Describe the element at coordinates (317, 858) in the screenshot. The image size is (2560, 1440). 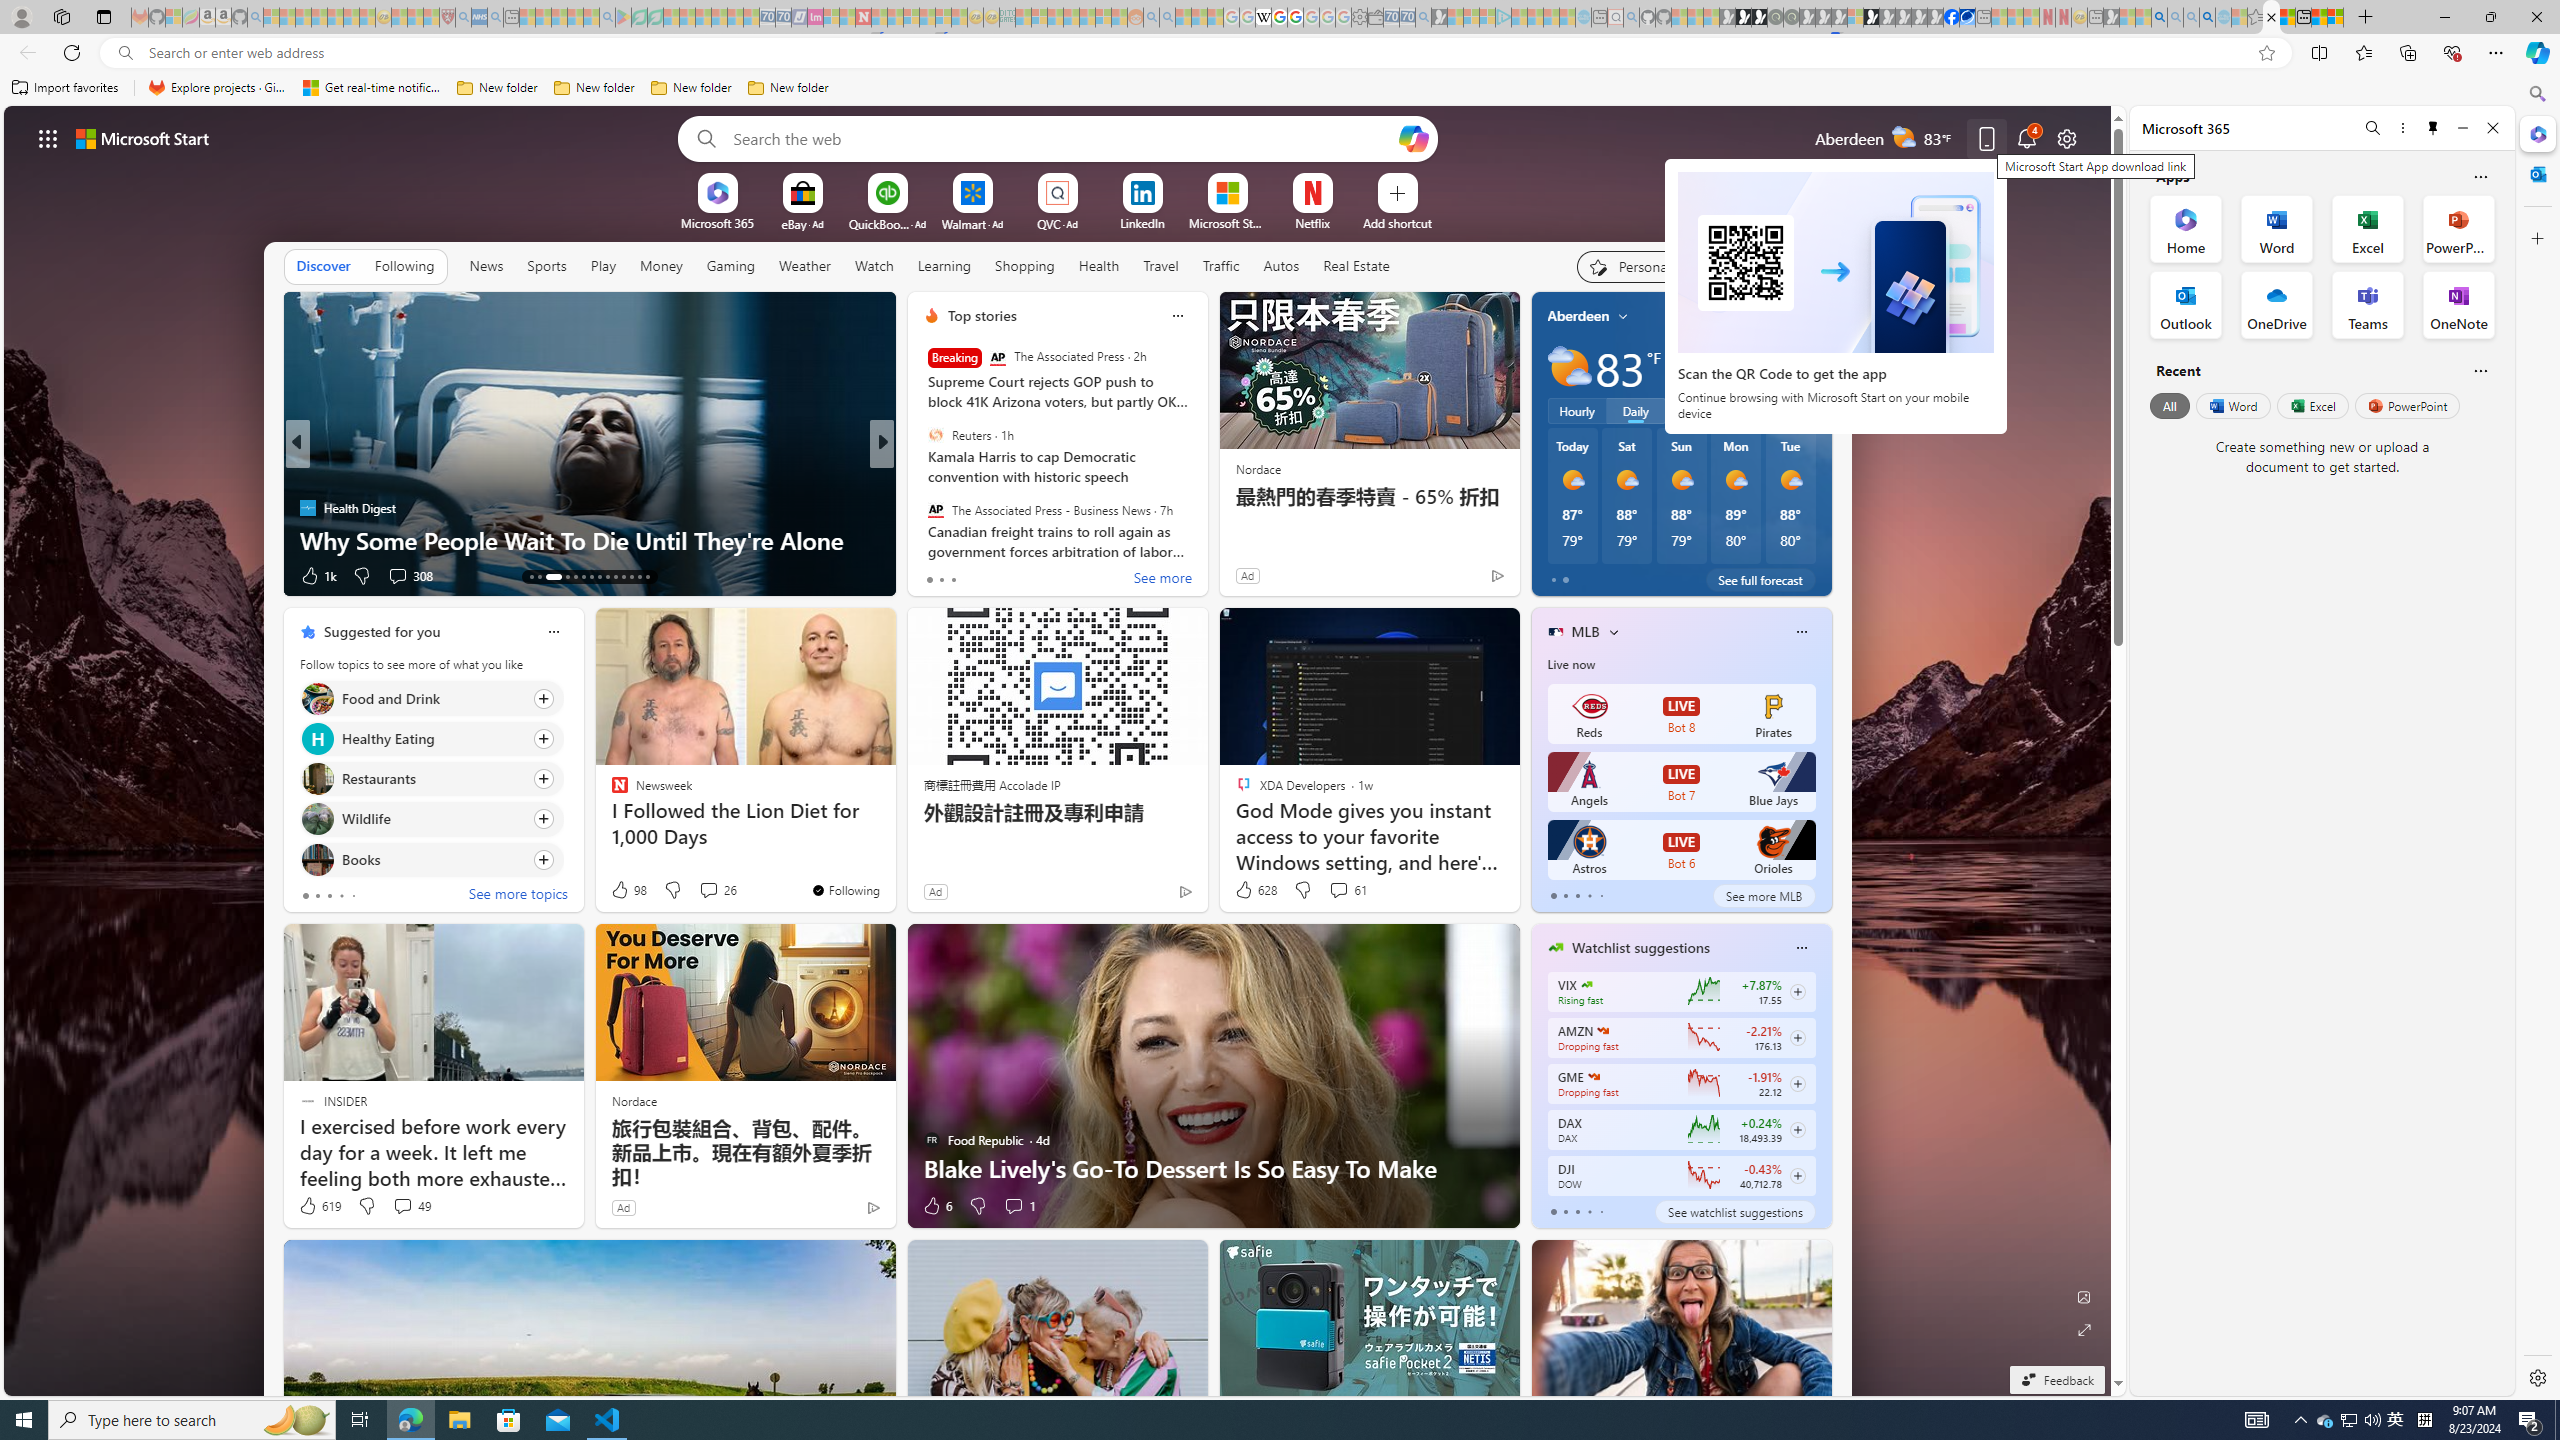
I see `Books` at that location.